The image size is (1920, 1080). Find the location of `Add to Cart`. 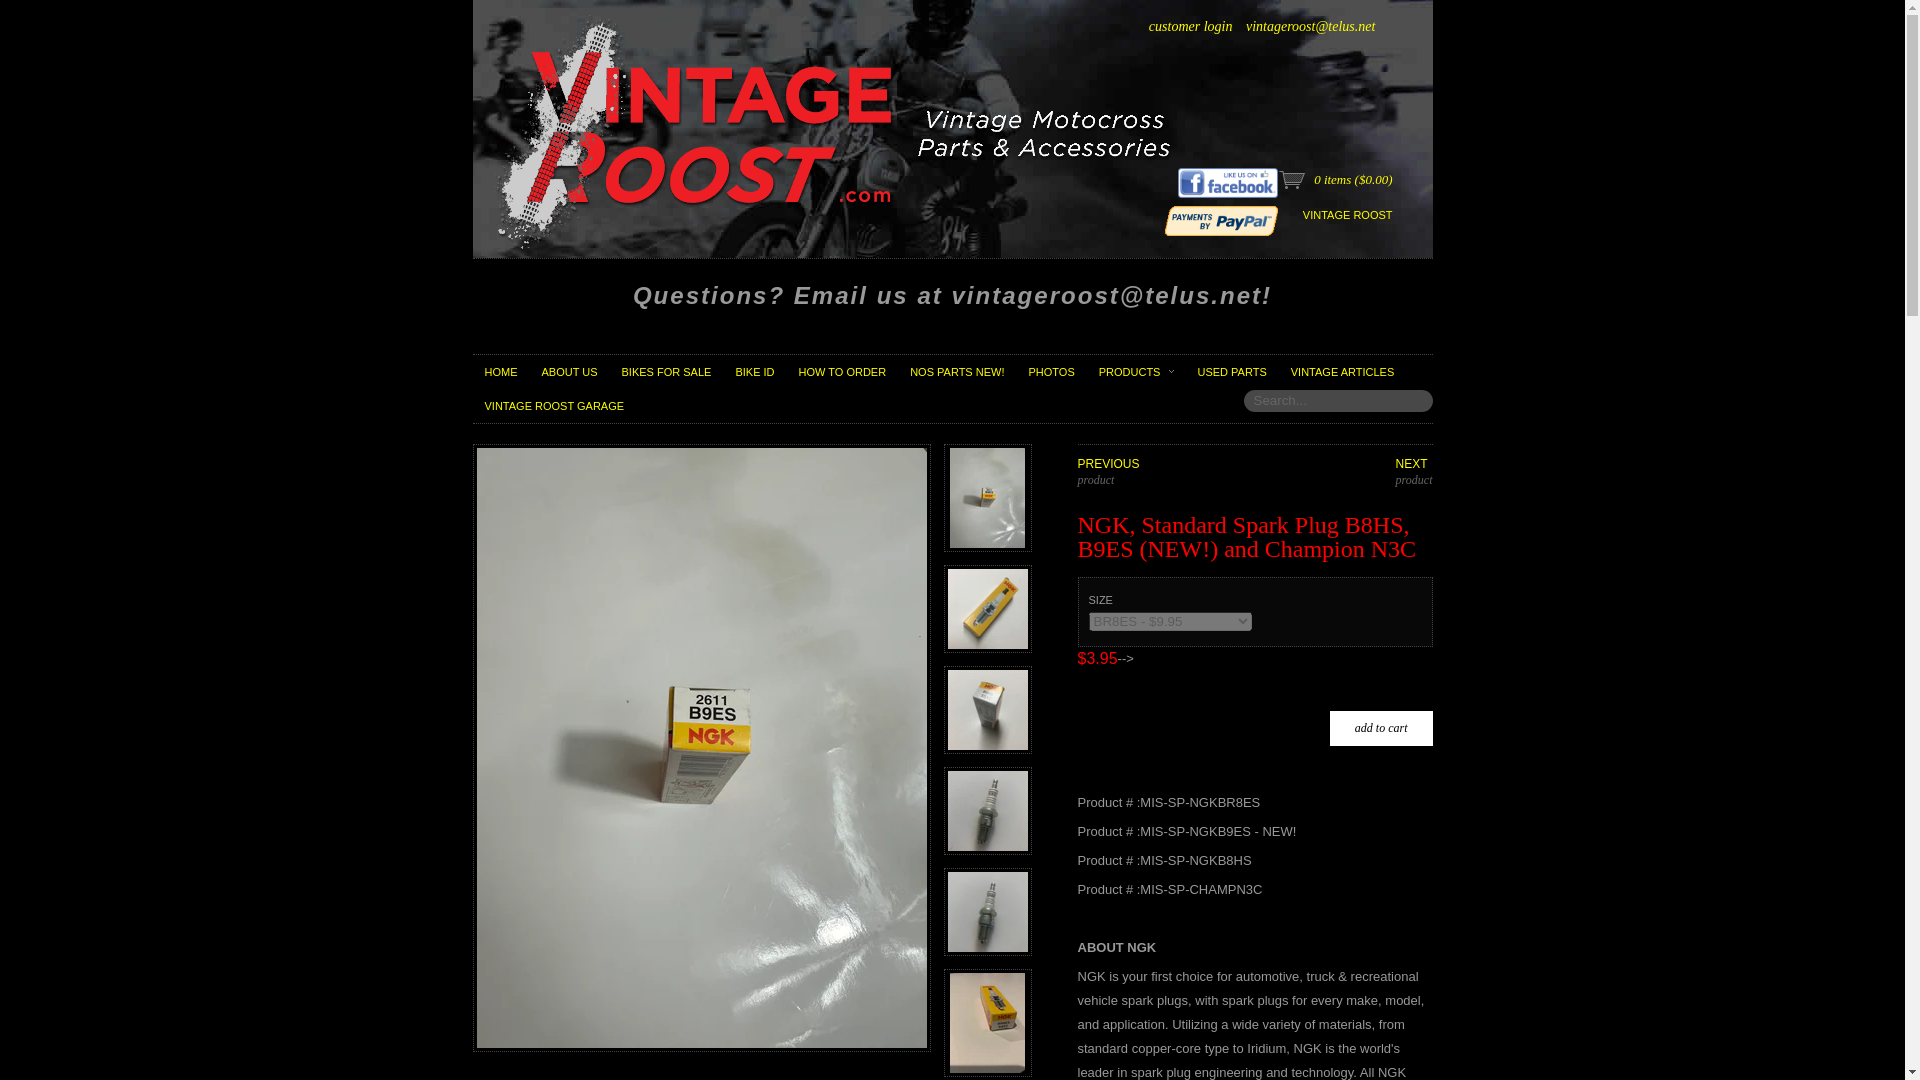

Add to Cart is located at coordinates (1381, 728).